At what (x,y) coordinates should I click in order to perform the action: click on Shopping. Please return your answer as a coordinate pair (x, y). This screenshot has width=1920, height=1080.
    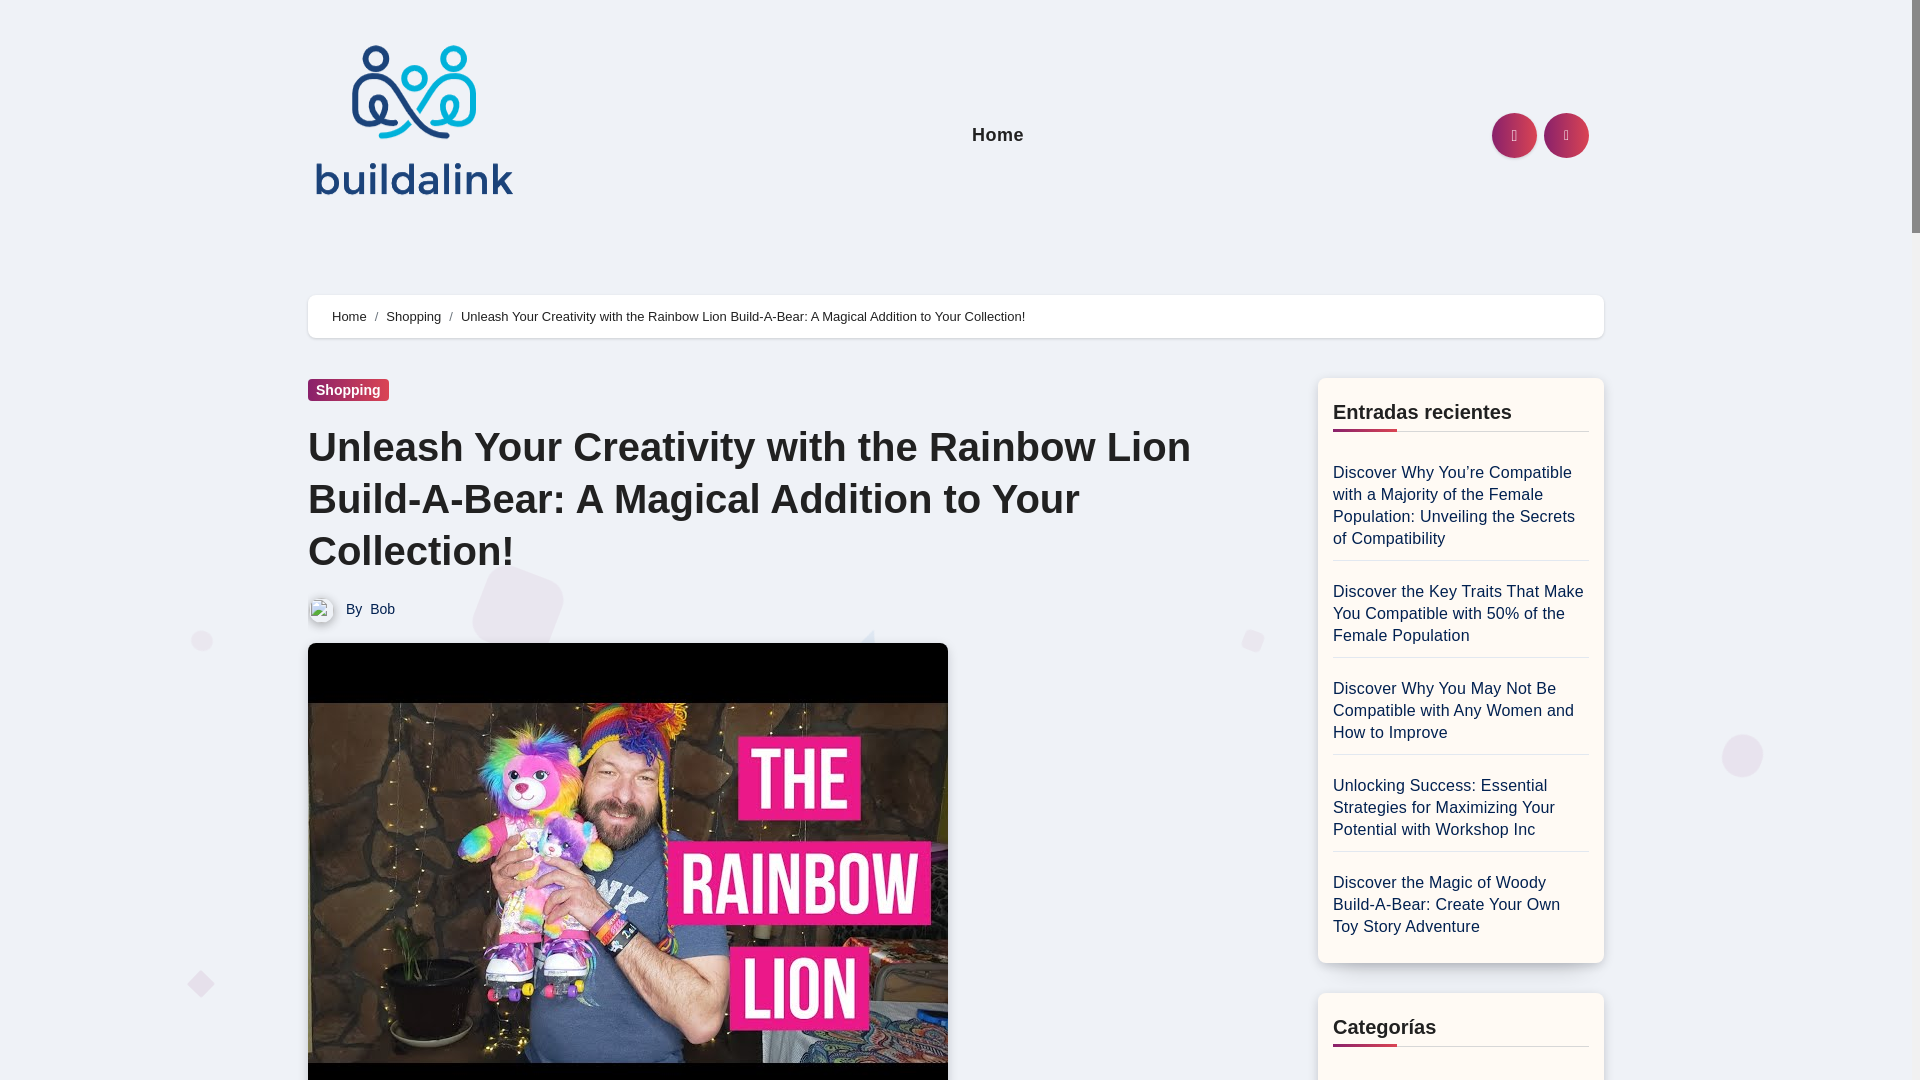
    Looking at the image, I should click on (348, 390).